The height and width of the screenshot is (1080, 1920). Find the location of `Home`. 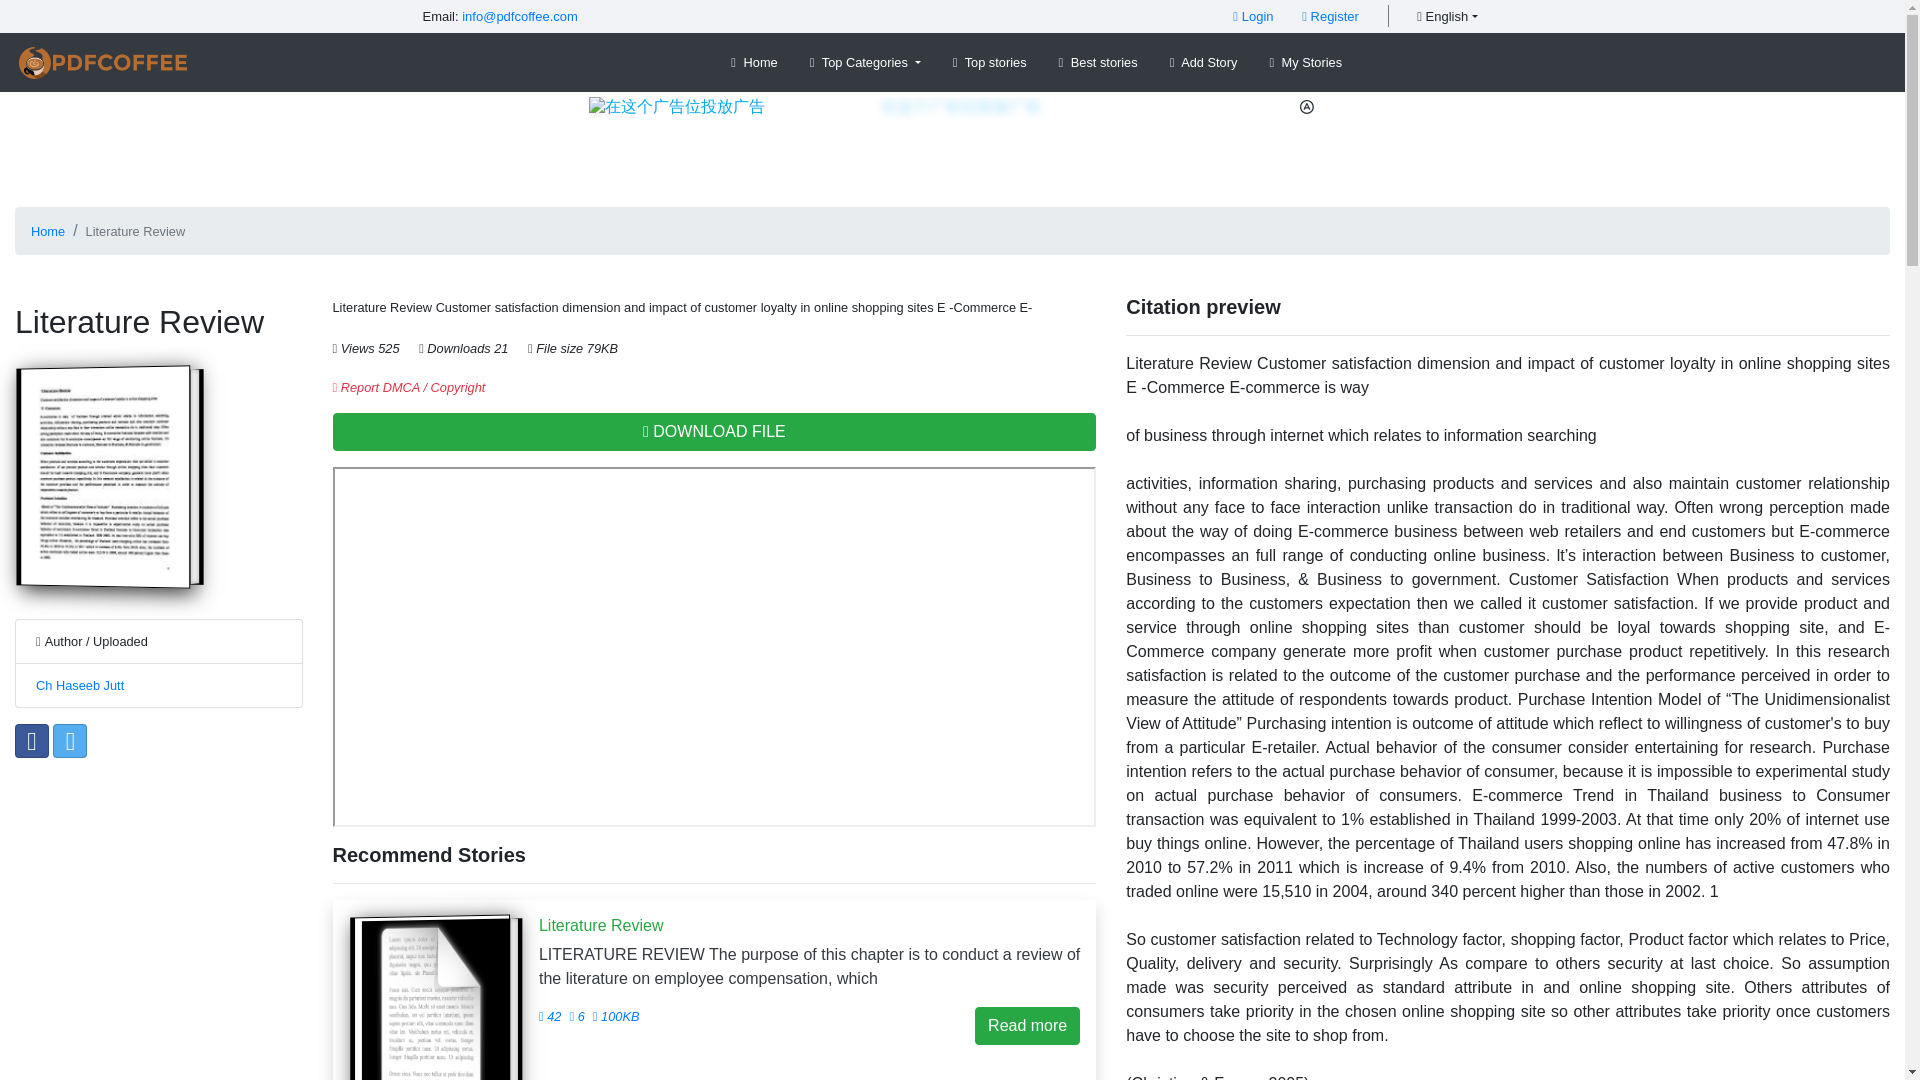

Home is located at coordinates (48, 230).